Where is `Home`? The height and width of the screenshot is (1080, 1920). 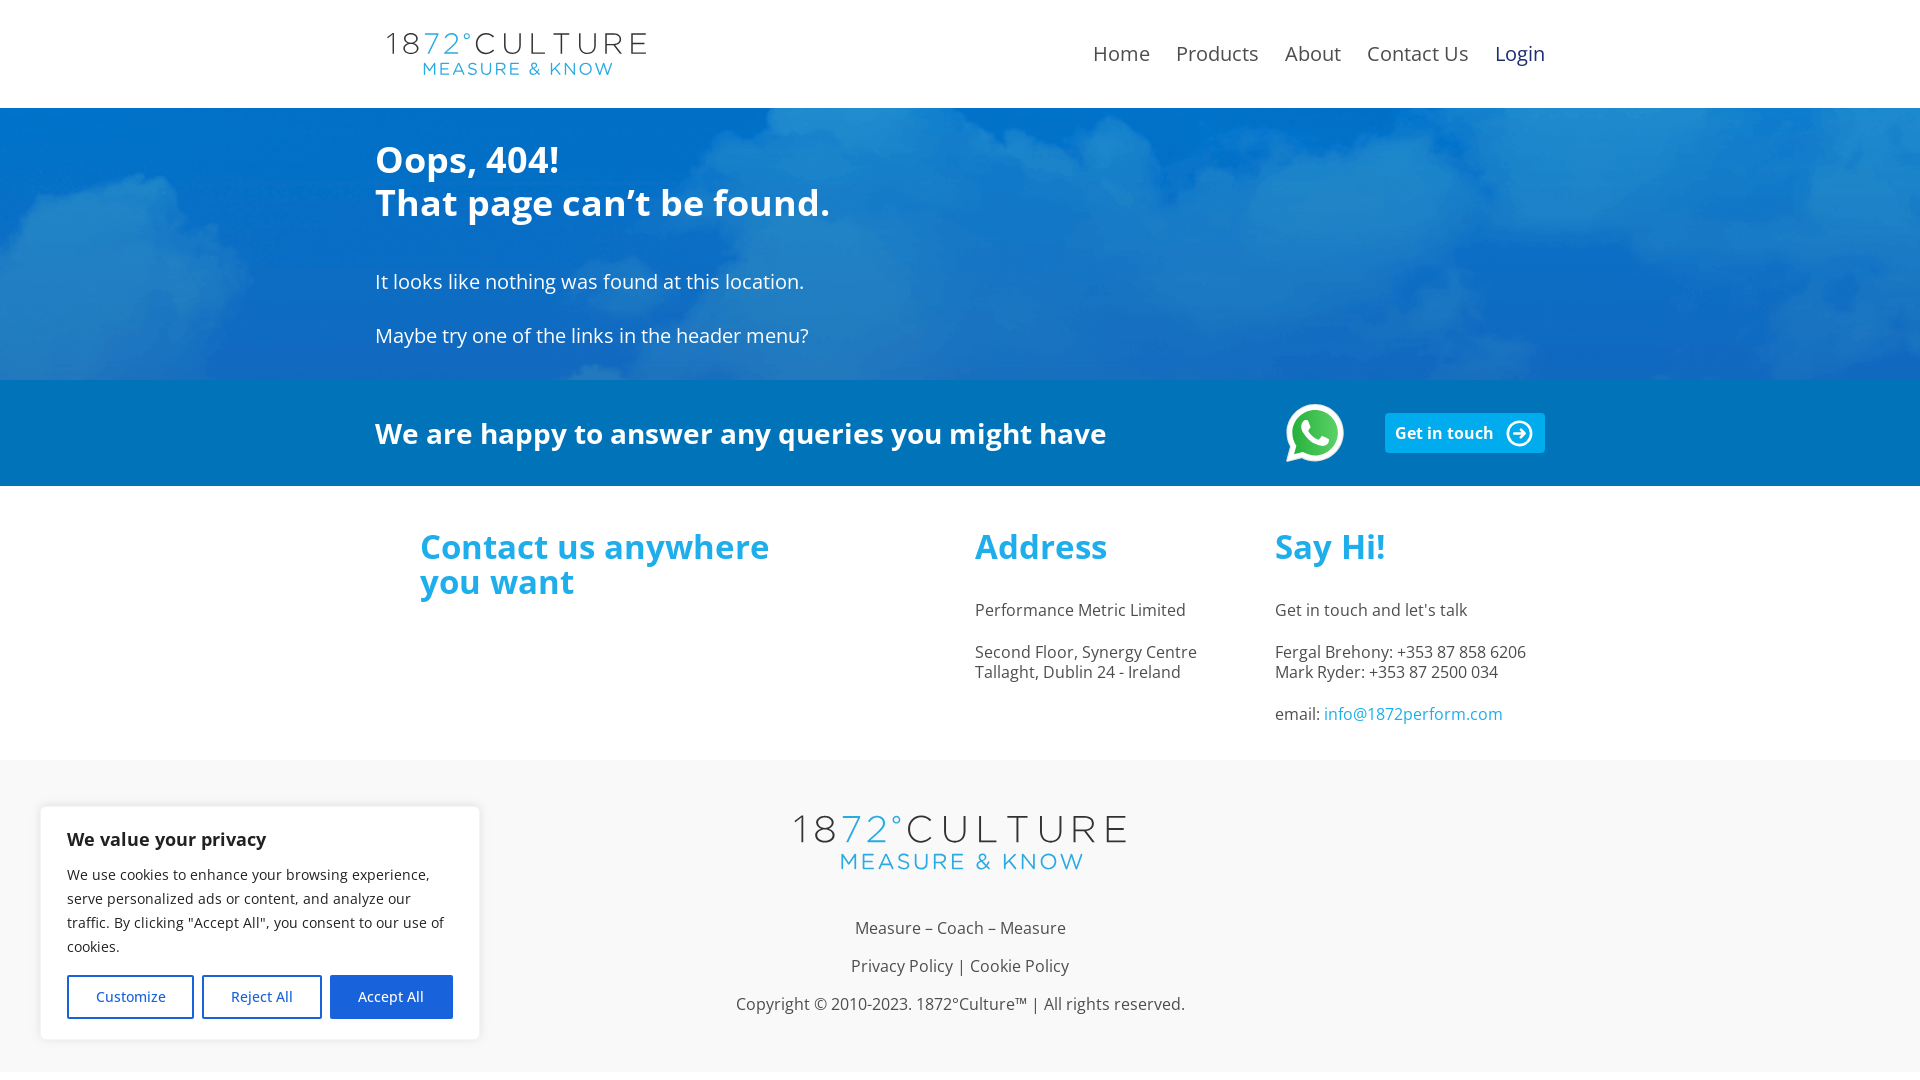
Home is located at coordinates (1122, 54).